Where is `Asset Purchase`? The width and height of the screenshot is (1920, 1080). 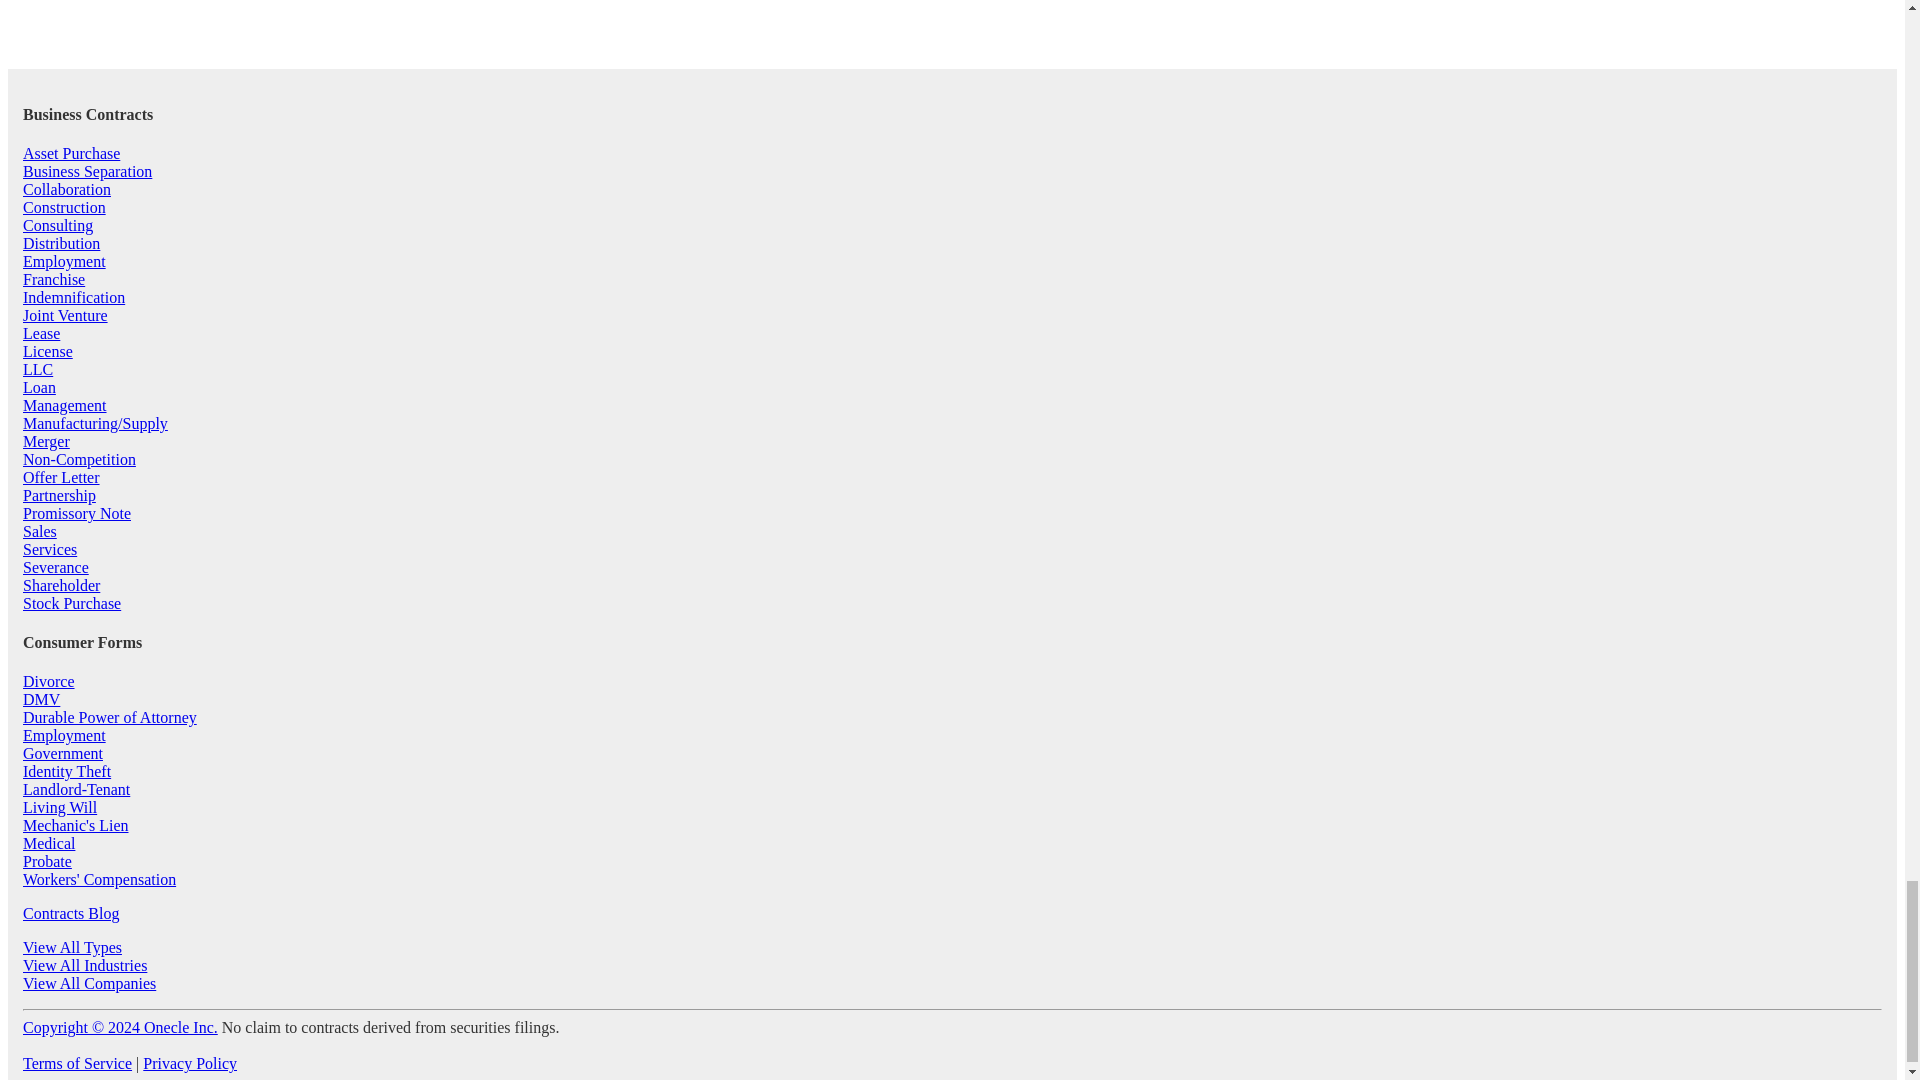
Asset Purchase is located at coordinates (71, 153).